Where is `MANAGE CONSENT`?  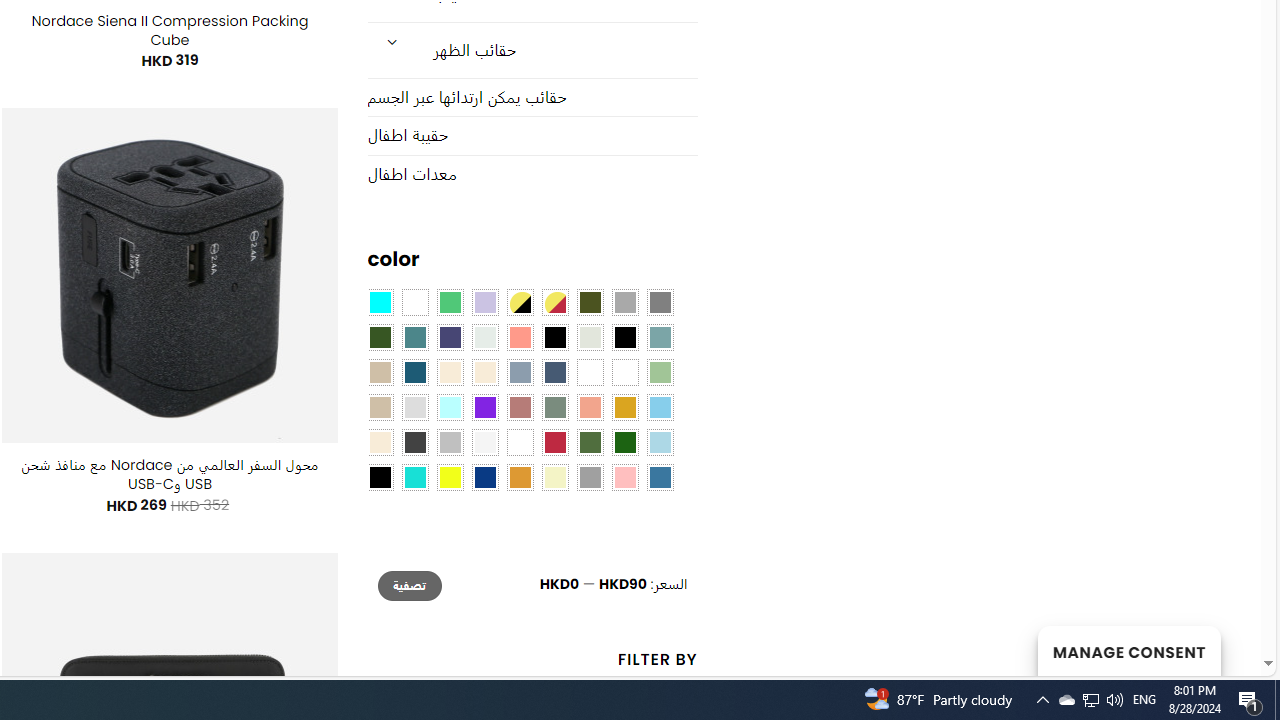
MANAGE CONSENT is located at coordinates (1128, 650).